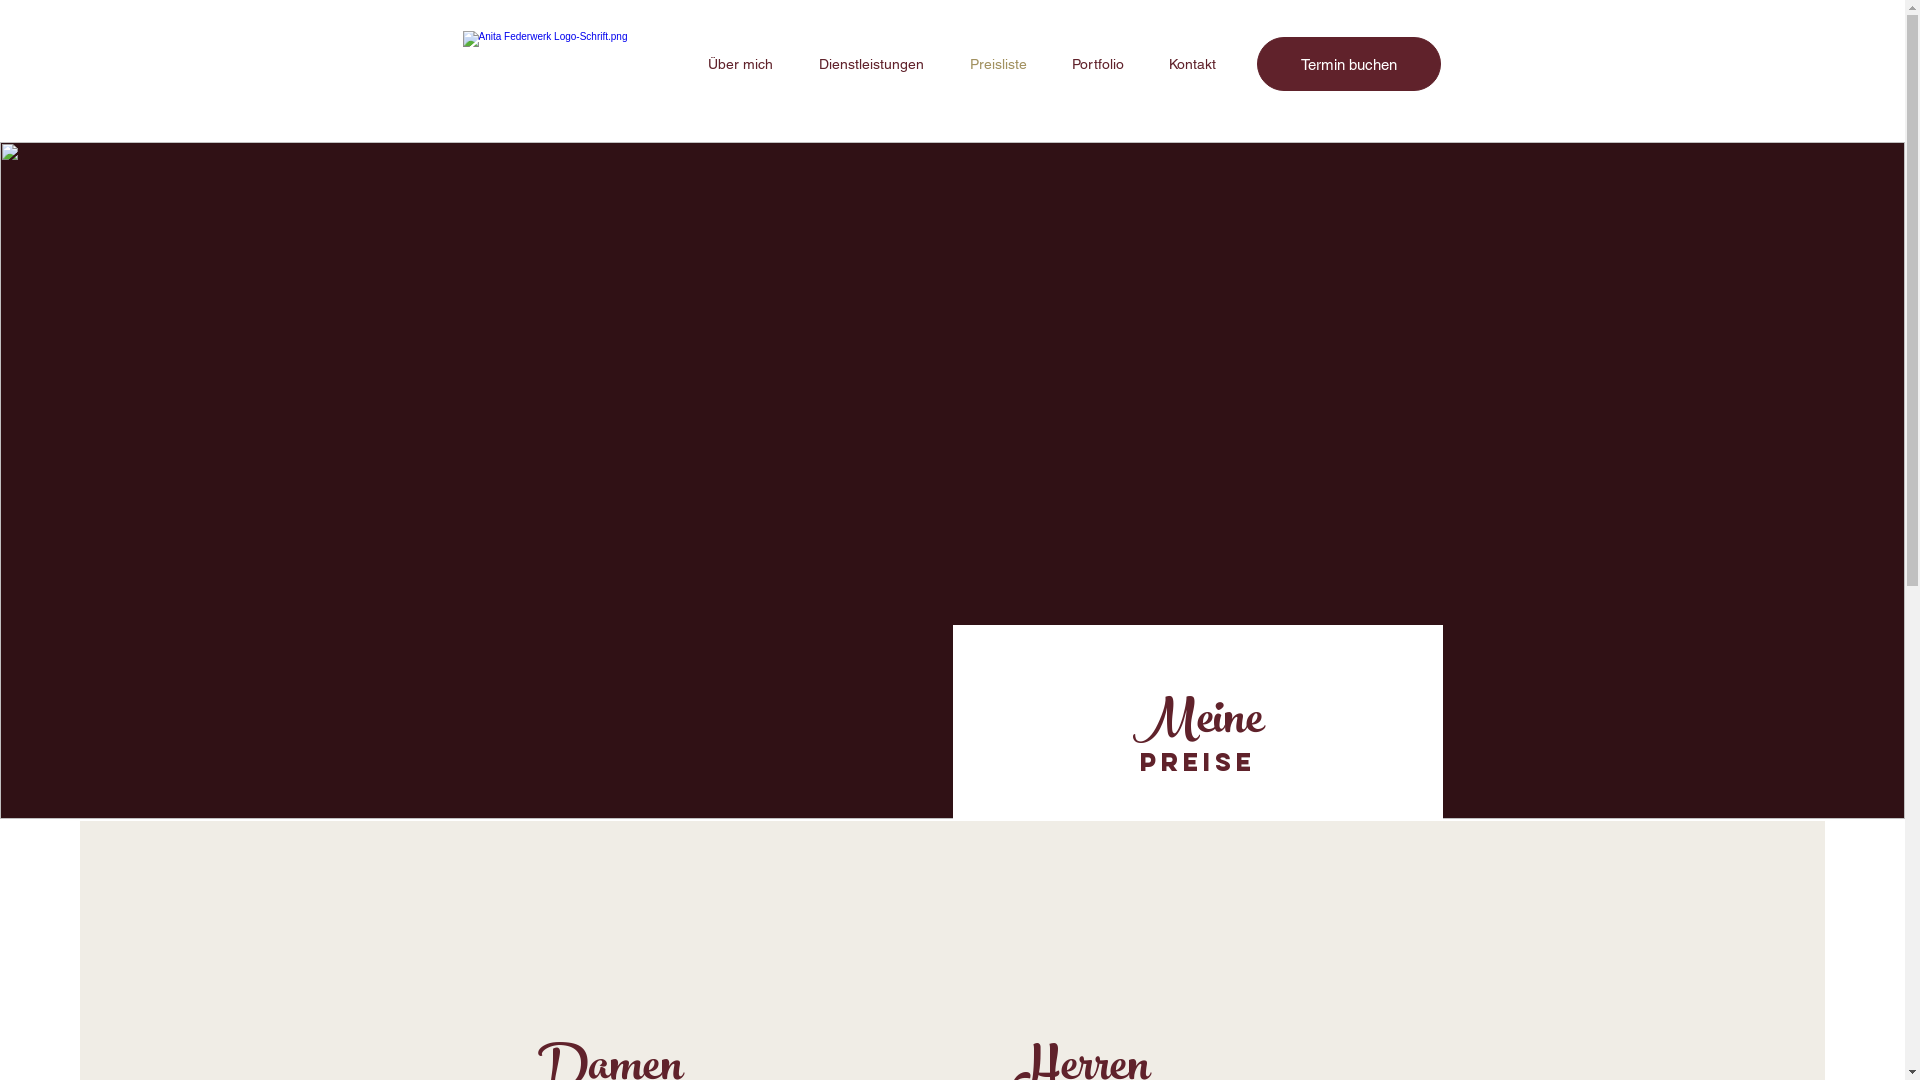 This screenshot has width=1920, height=1080. I want to click on Dienstleistungen, so click(872, 64).